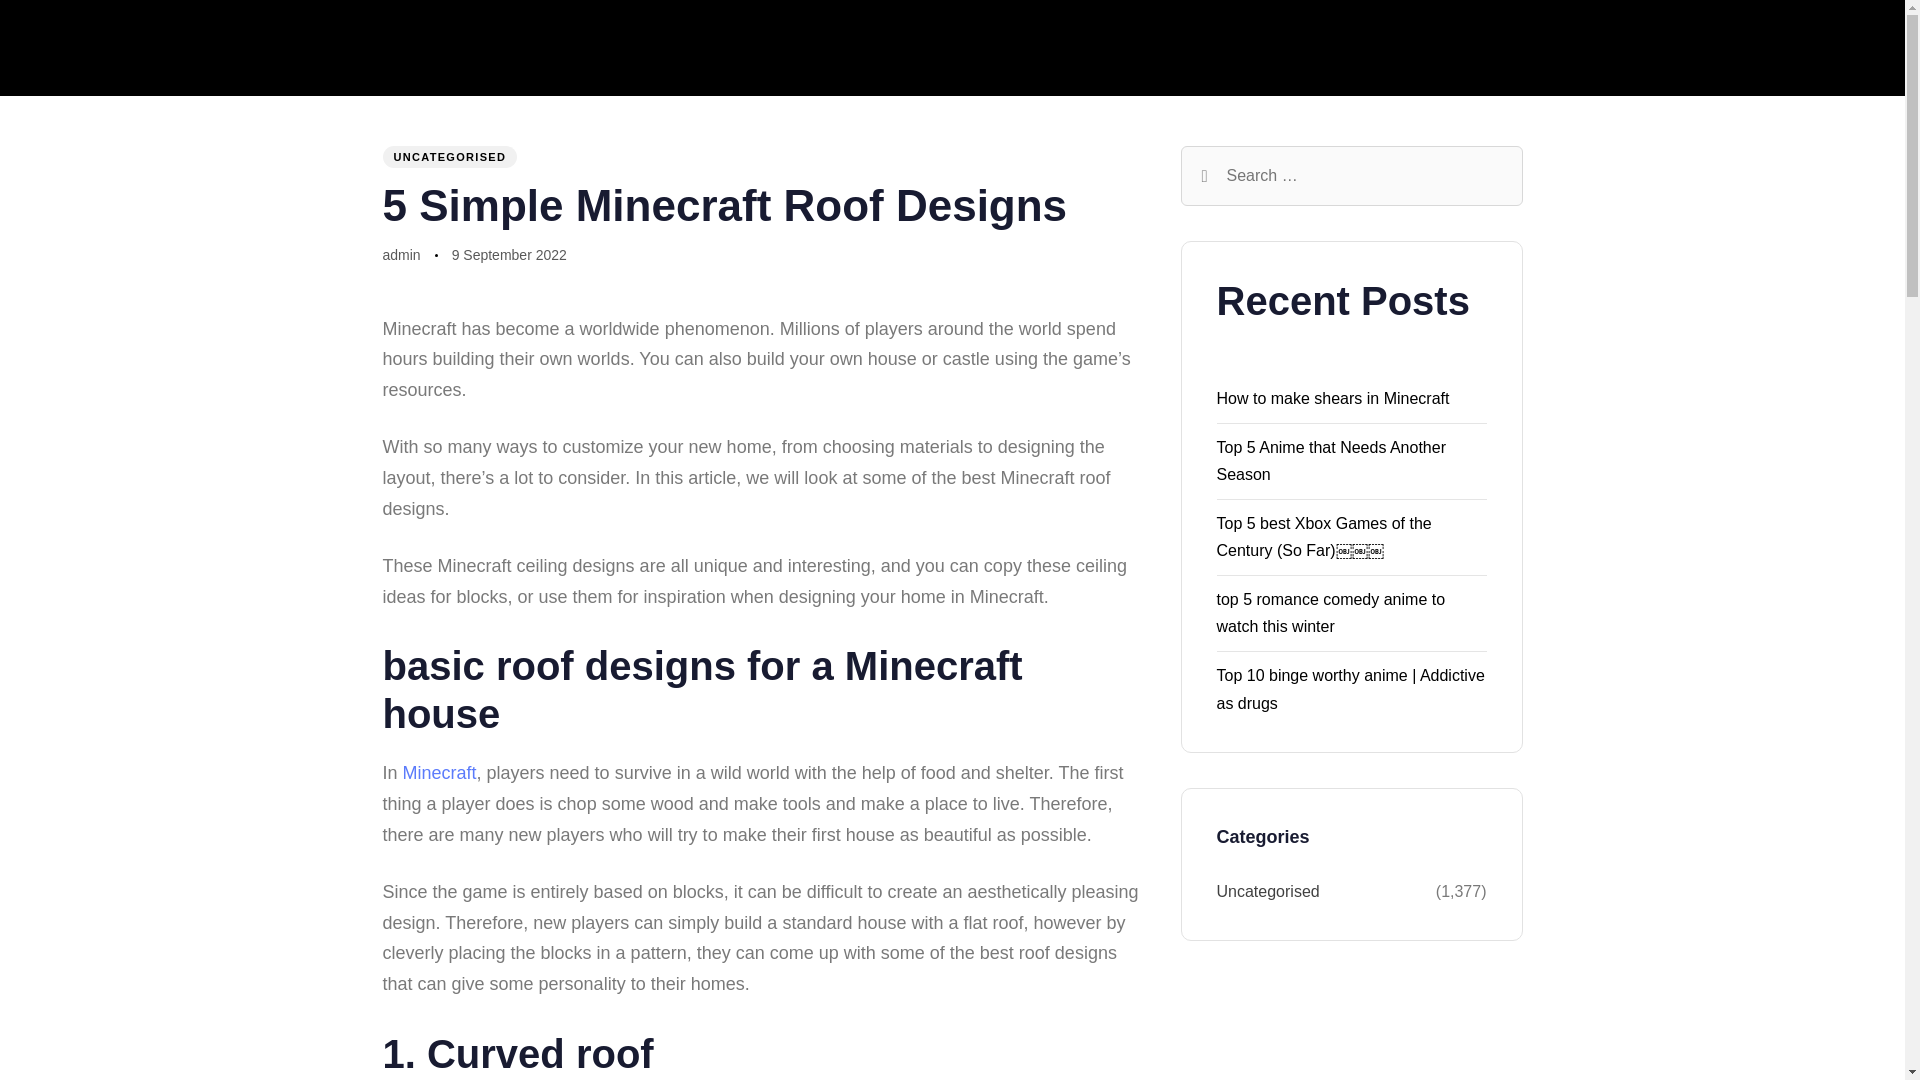 This screenshot has height=1080, width=1920. What do you see at coordinates (401, 255) in the screenshot?
I see `Posts by admin` at bounding box center [401, 255].